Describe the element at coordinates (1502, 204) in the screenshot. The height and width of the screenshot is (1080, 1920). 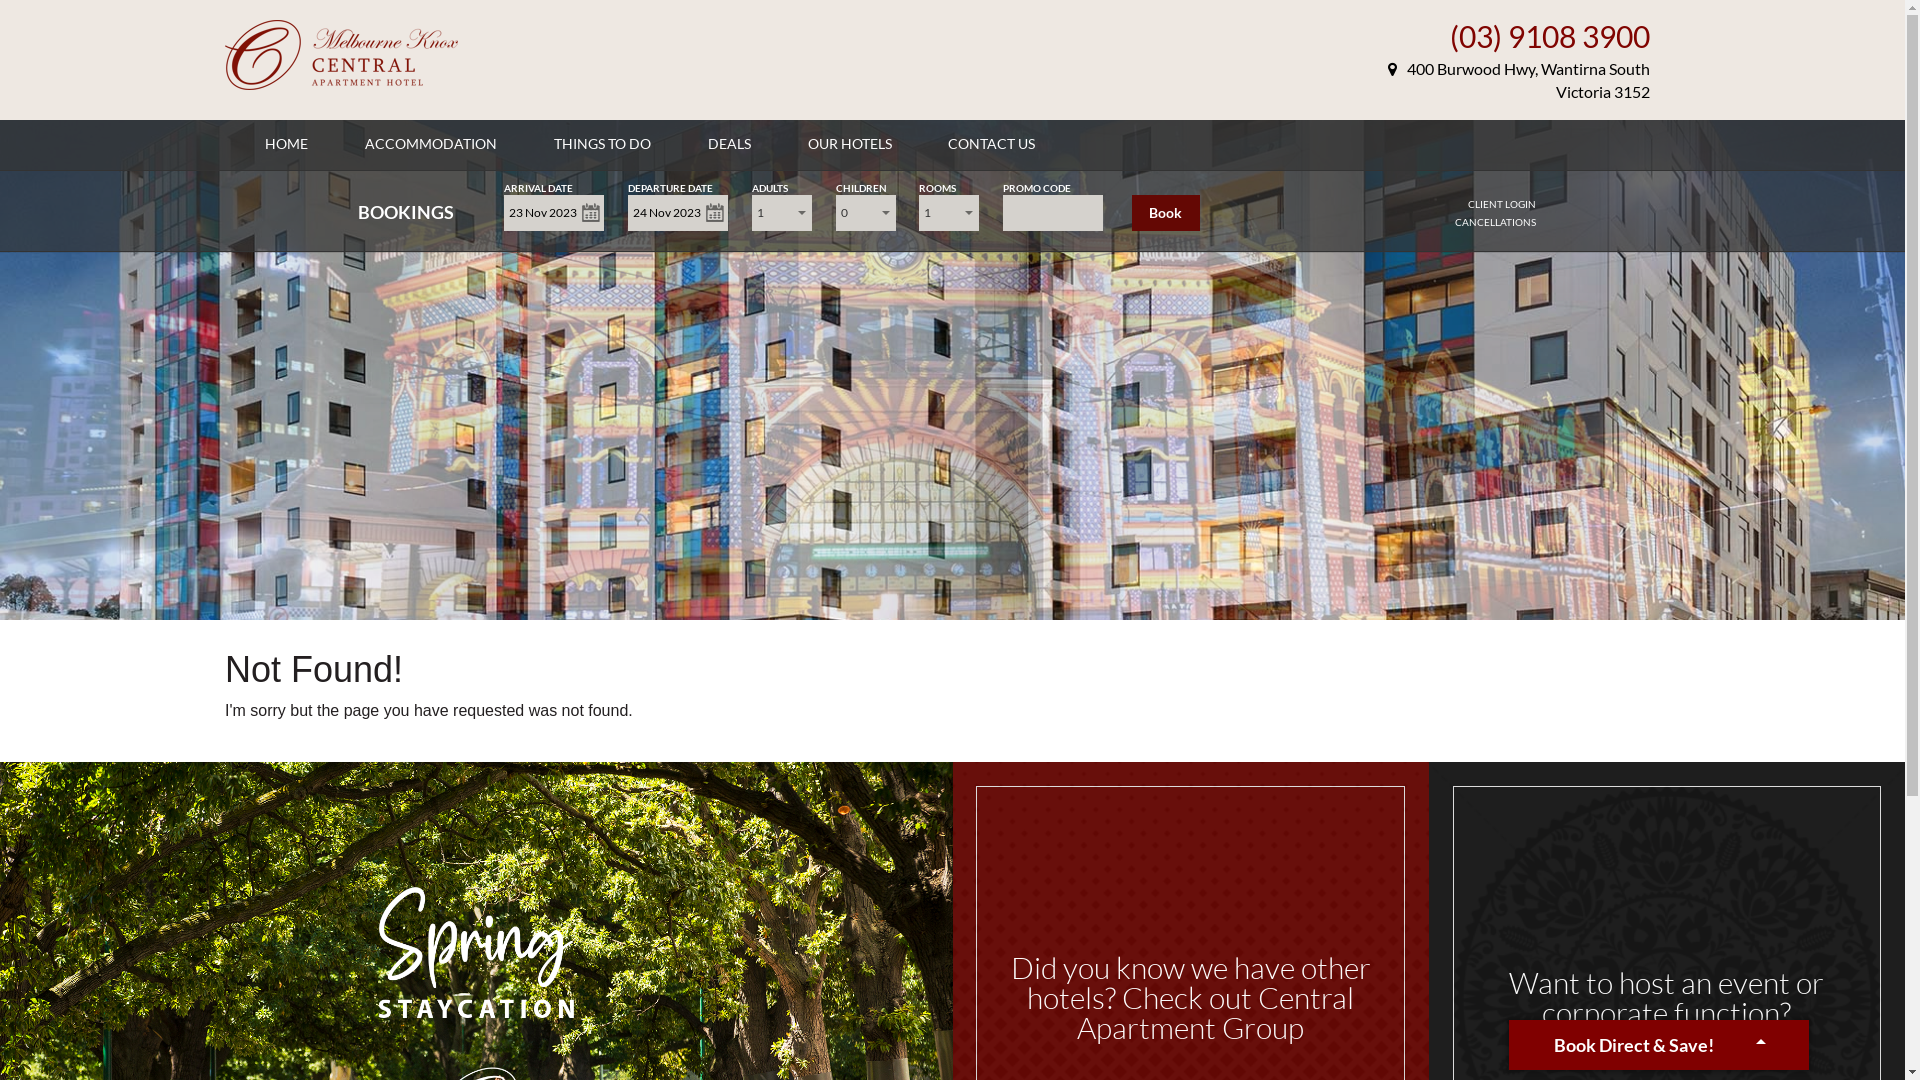
I see `CLIENT LOGIN` at that location.